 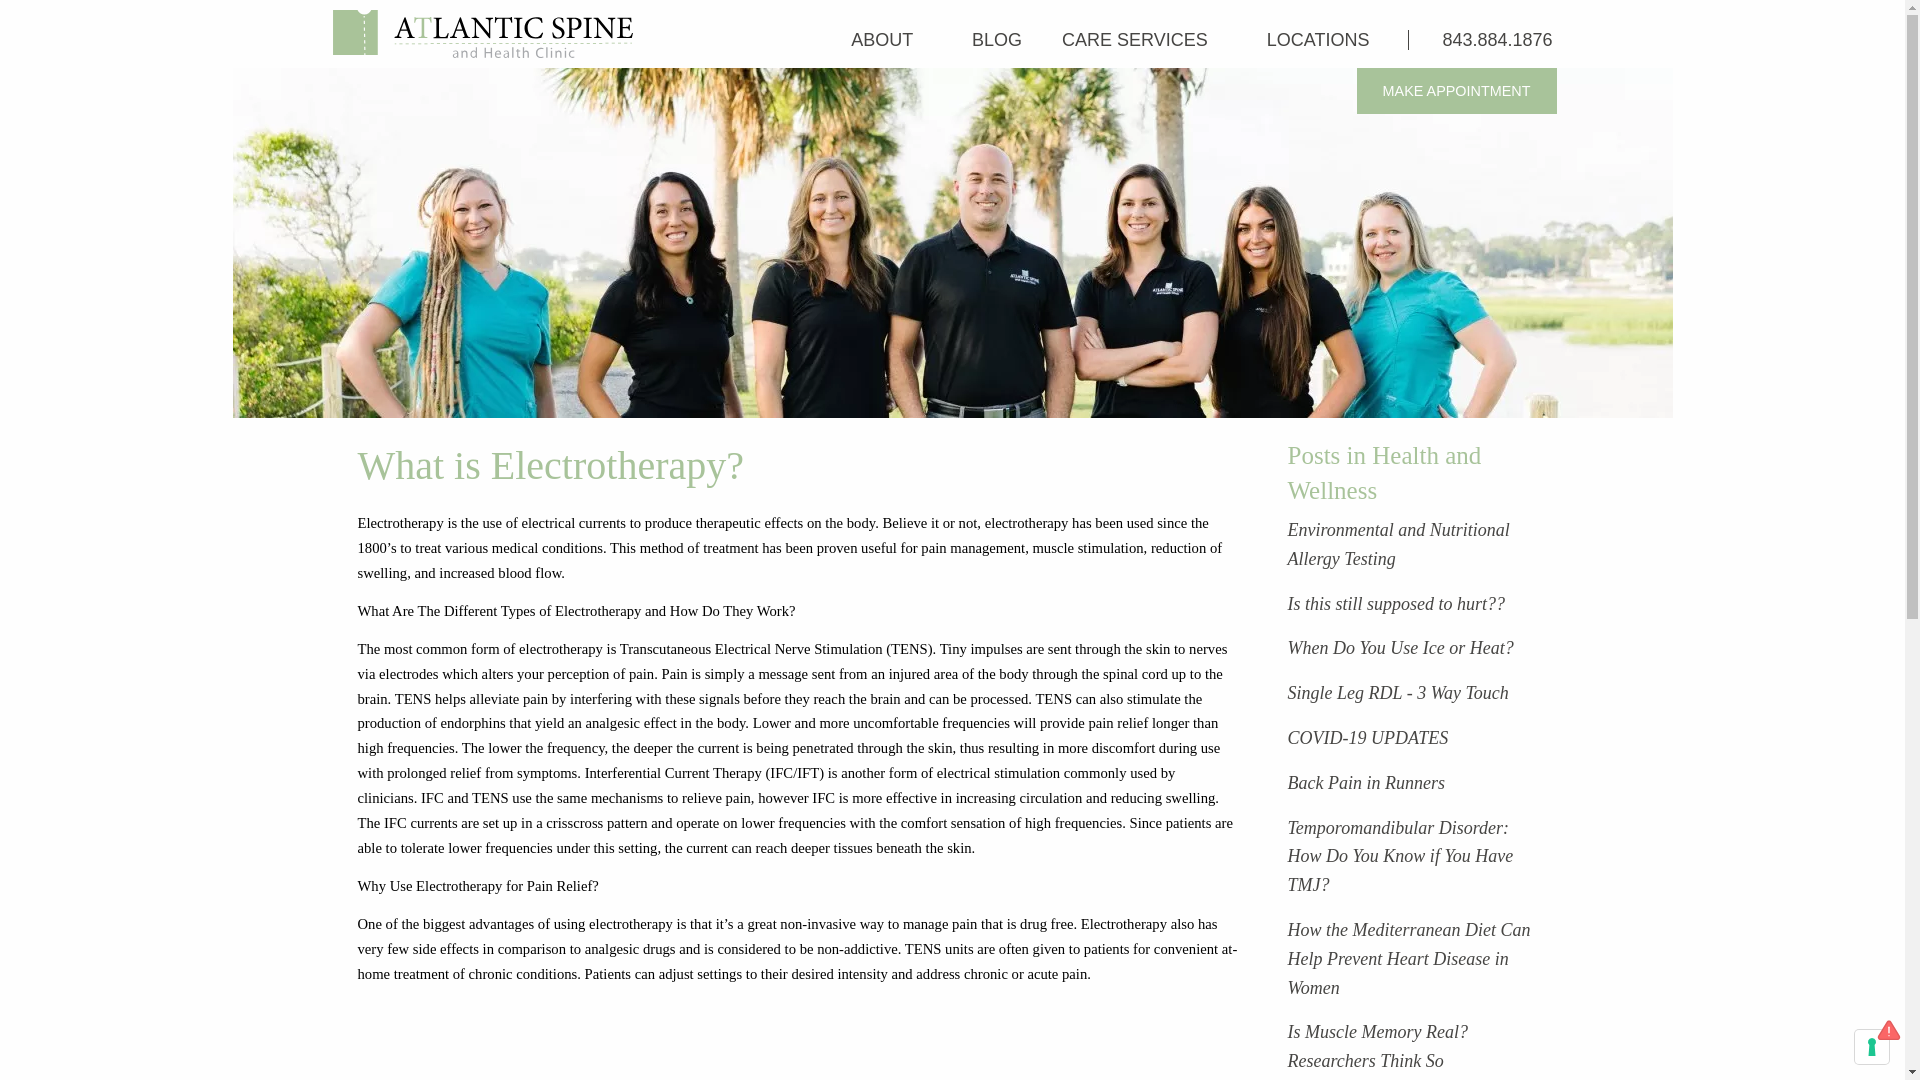 I want to click on Temporomandibular Disorder: How Do You Know if You Have TMJ?, so click(x=1401, y=856).